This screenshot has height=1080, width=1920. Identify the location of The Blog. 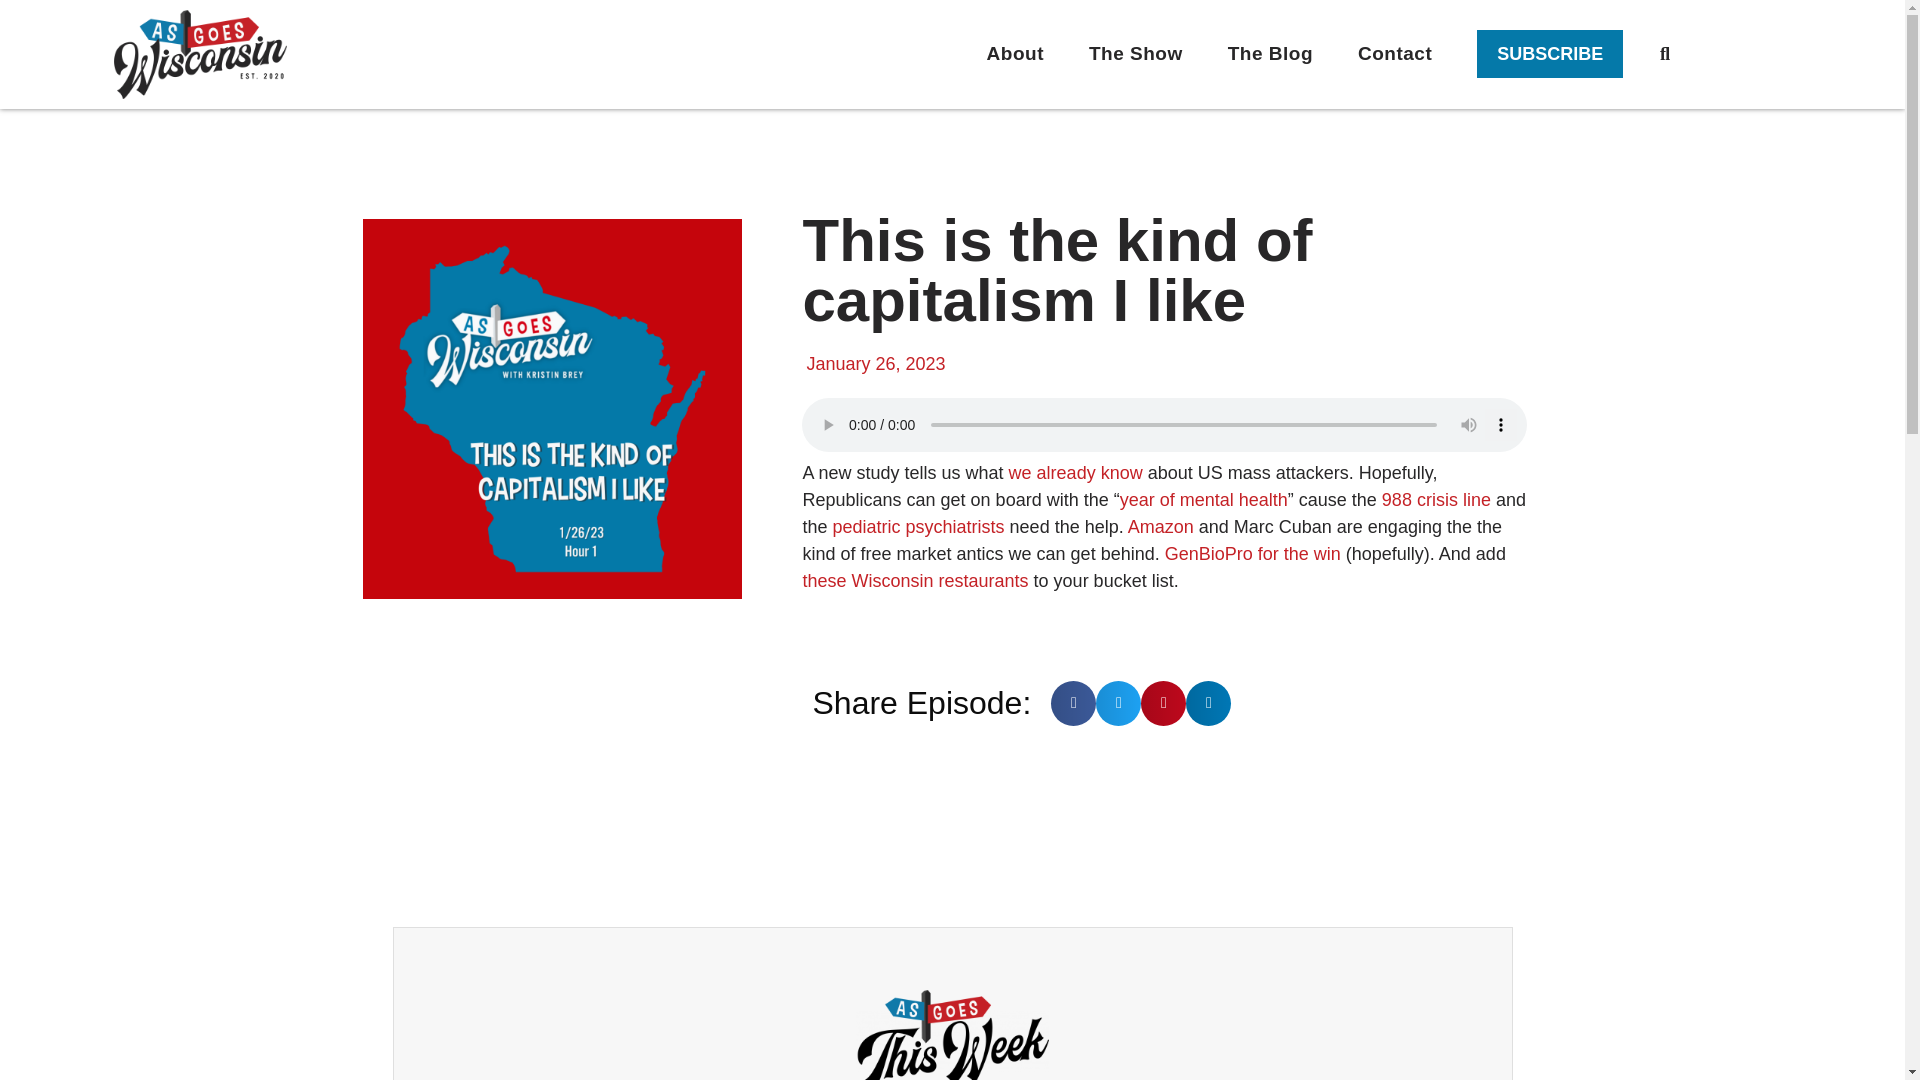
(1270, 54).